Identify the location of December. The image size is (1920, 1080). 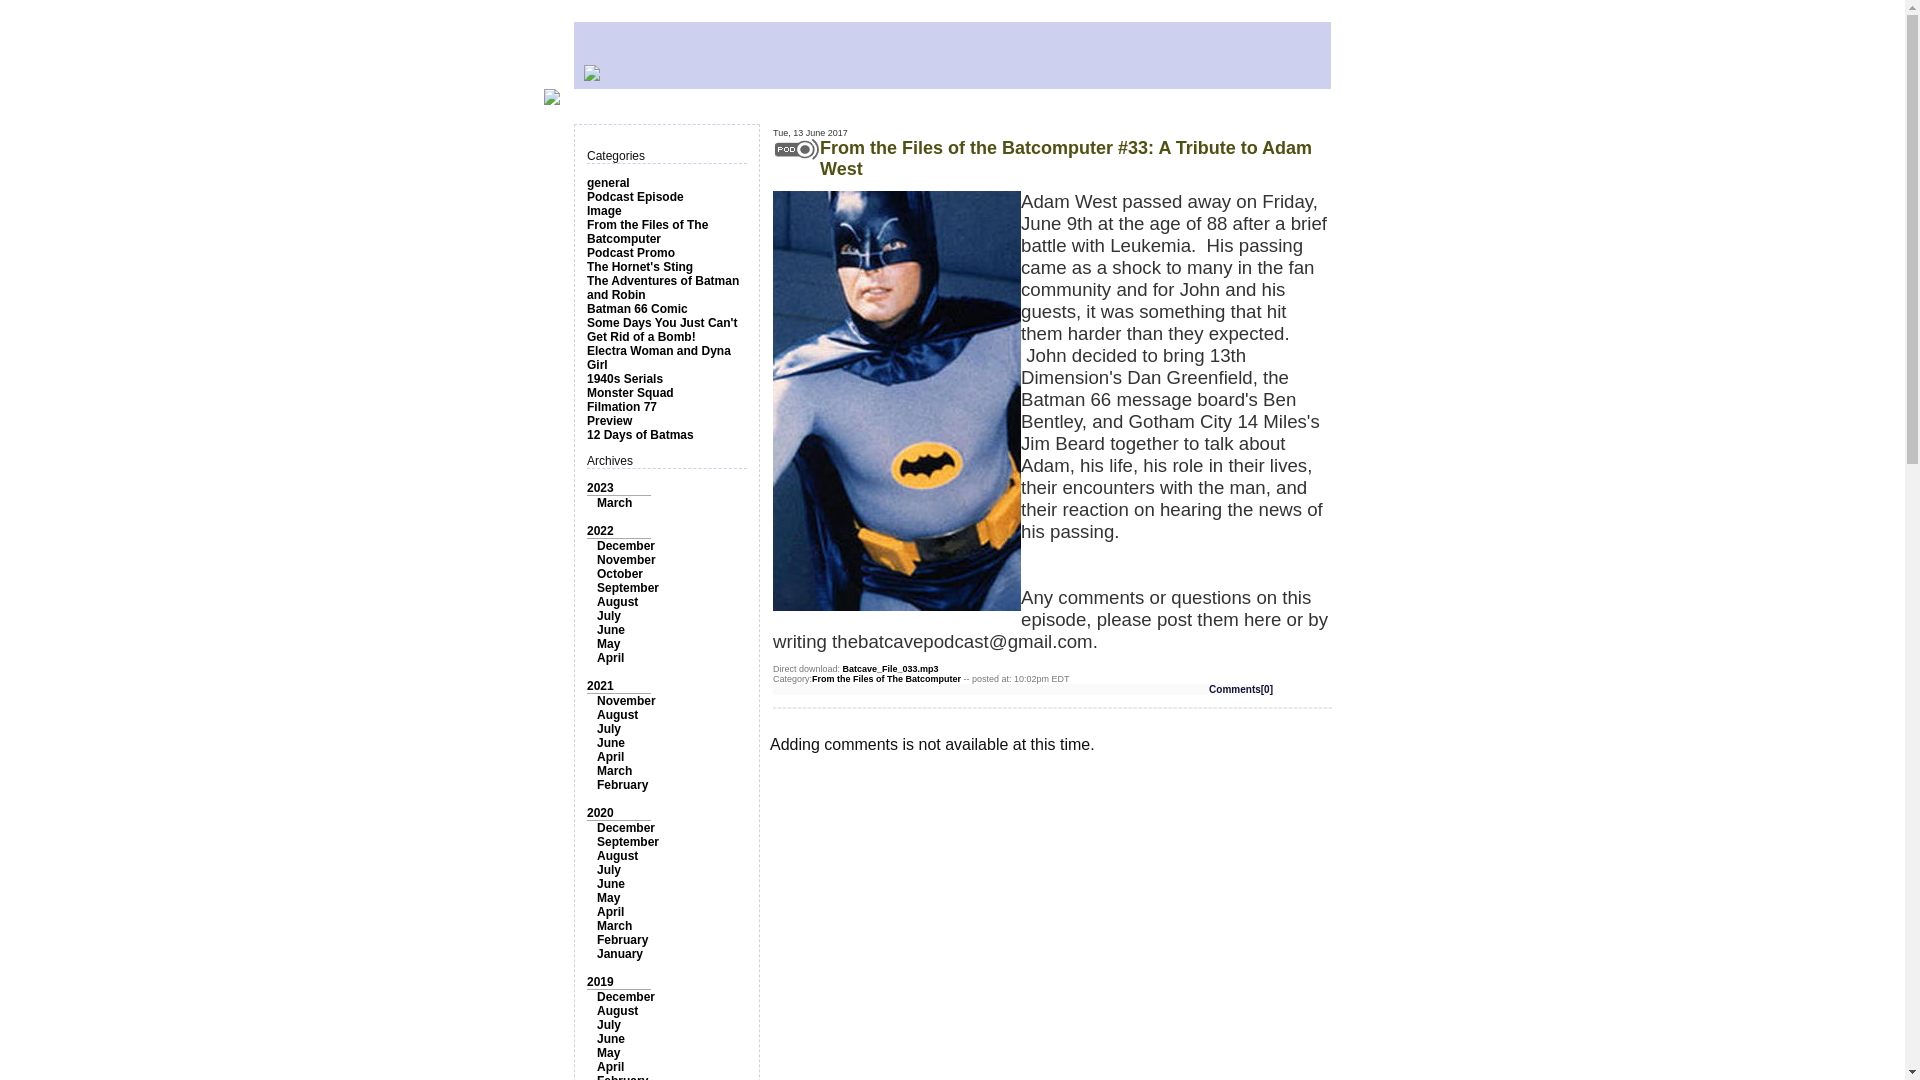
(626, 545).